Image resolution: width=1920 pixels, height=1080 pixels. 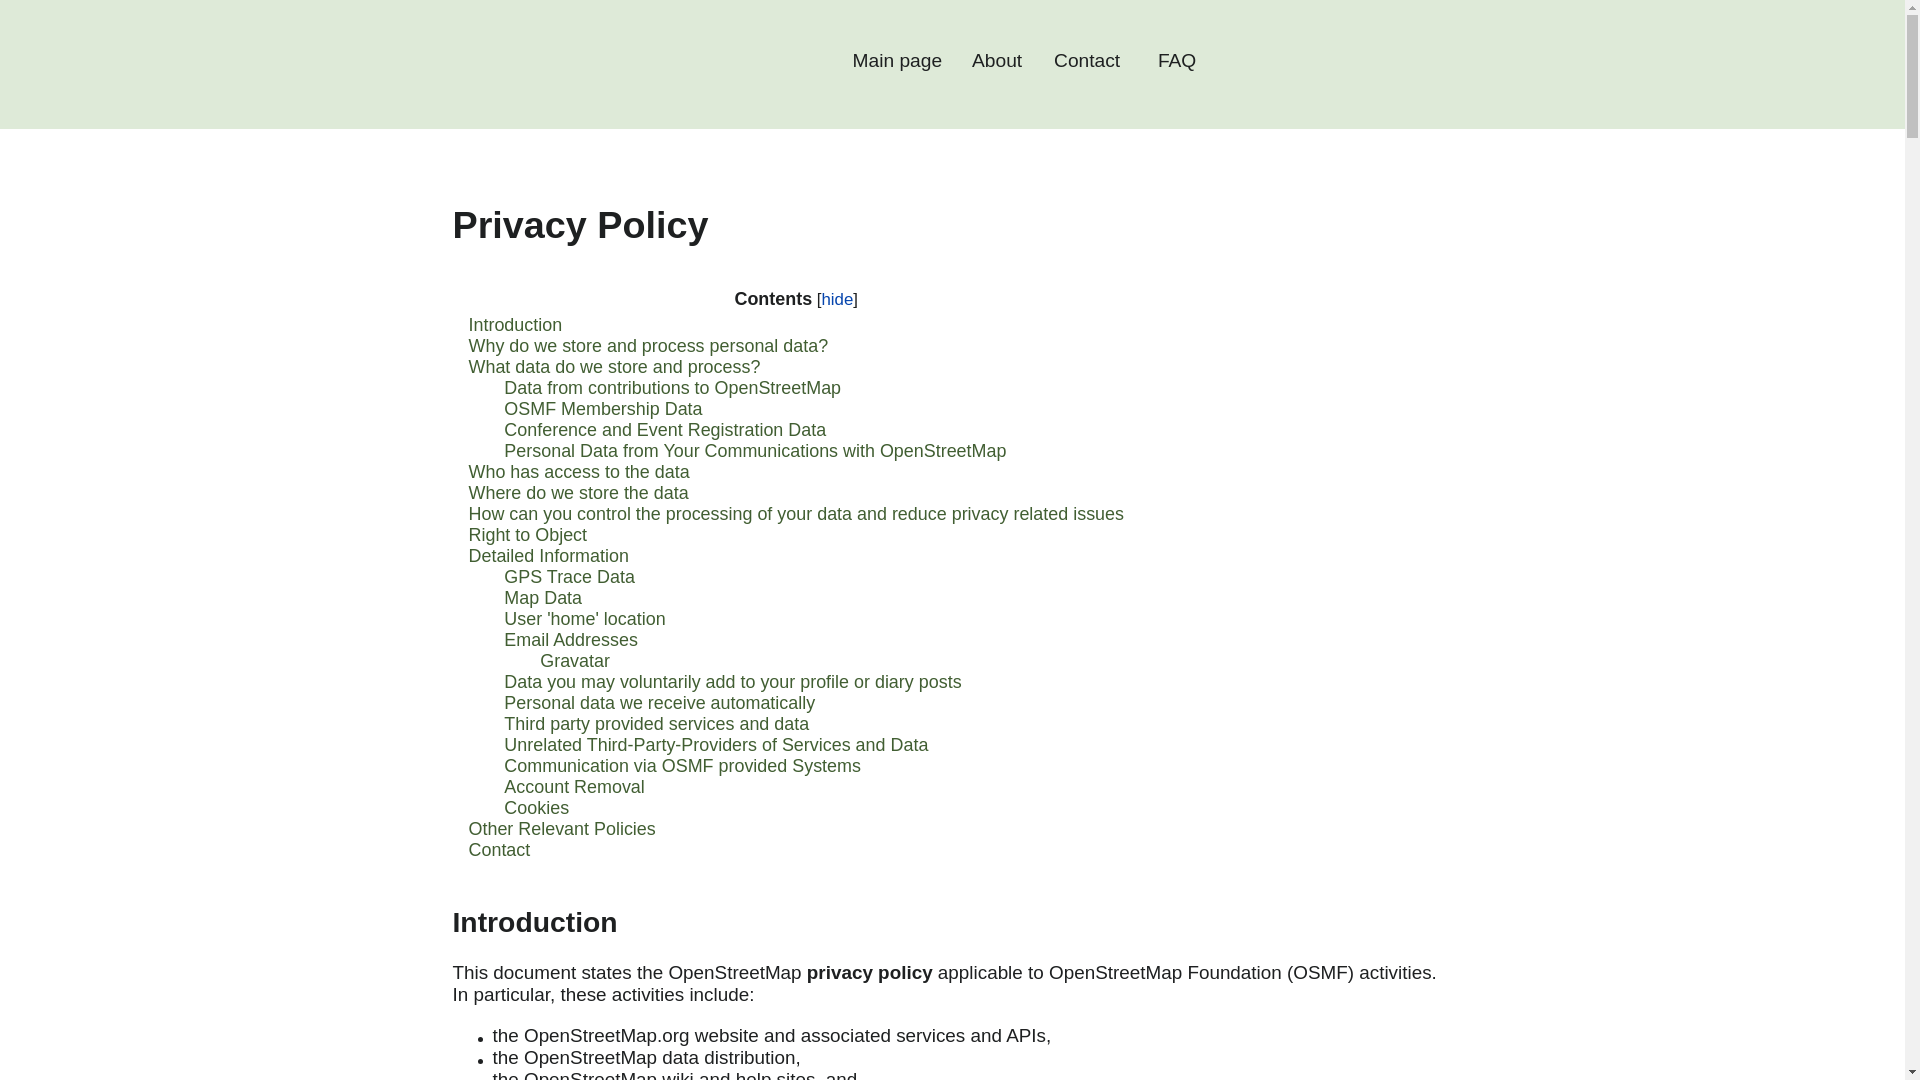 I want to click on Third party provided services and data, so click(x=656, y=724).